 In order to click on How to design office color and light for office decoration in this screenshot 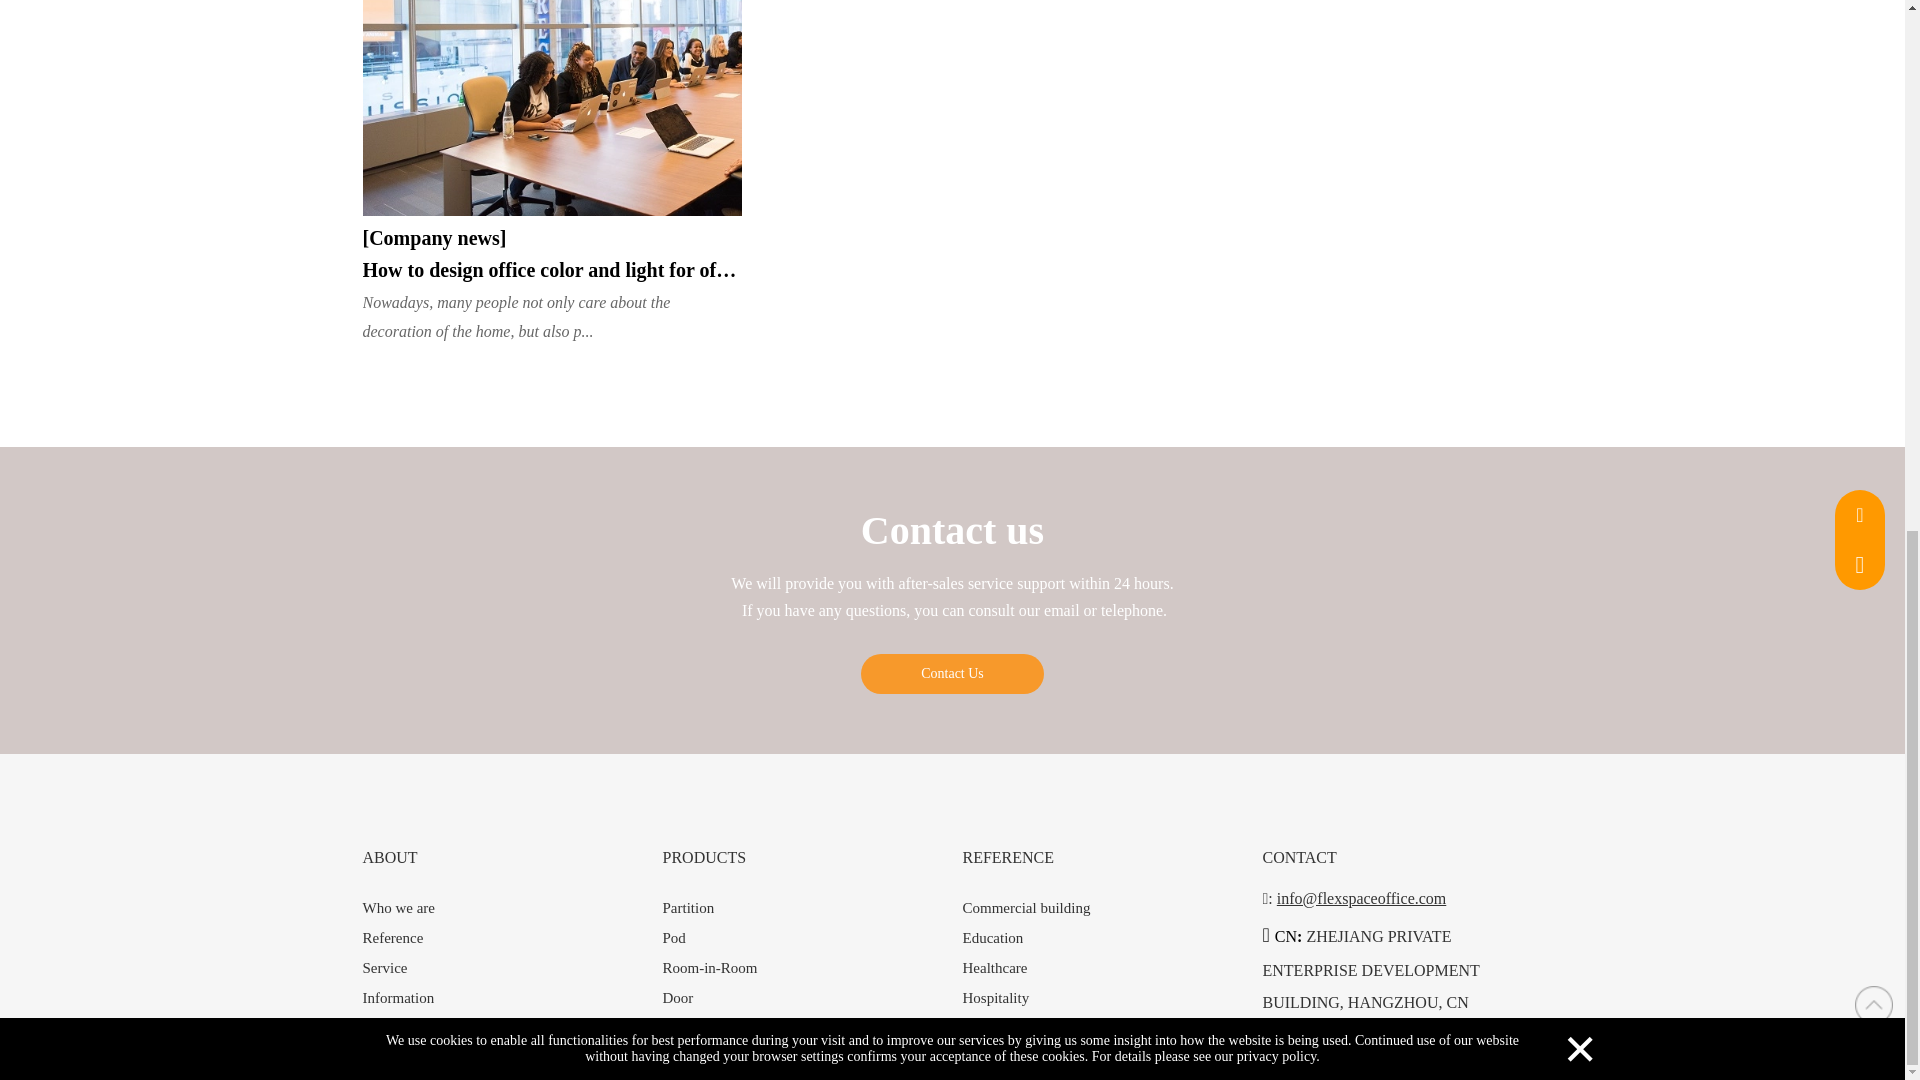, I will do `click(552, 270)`.